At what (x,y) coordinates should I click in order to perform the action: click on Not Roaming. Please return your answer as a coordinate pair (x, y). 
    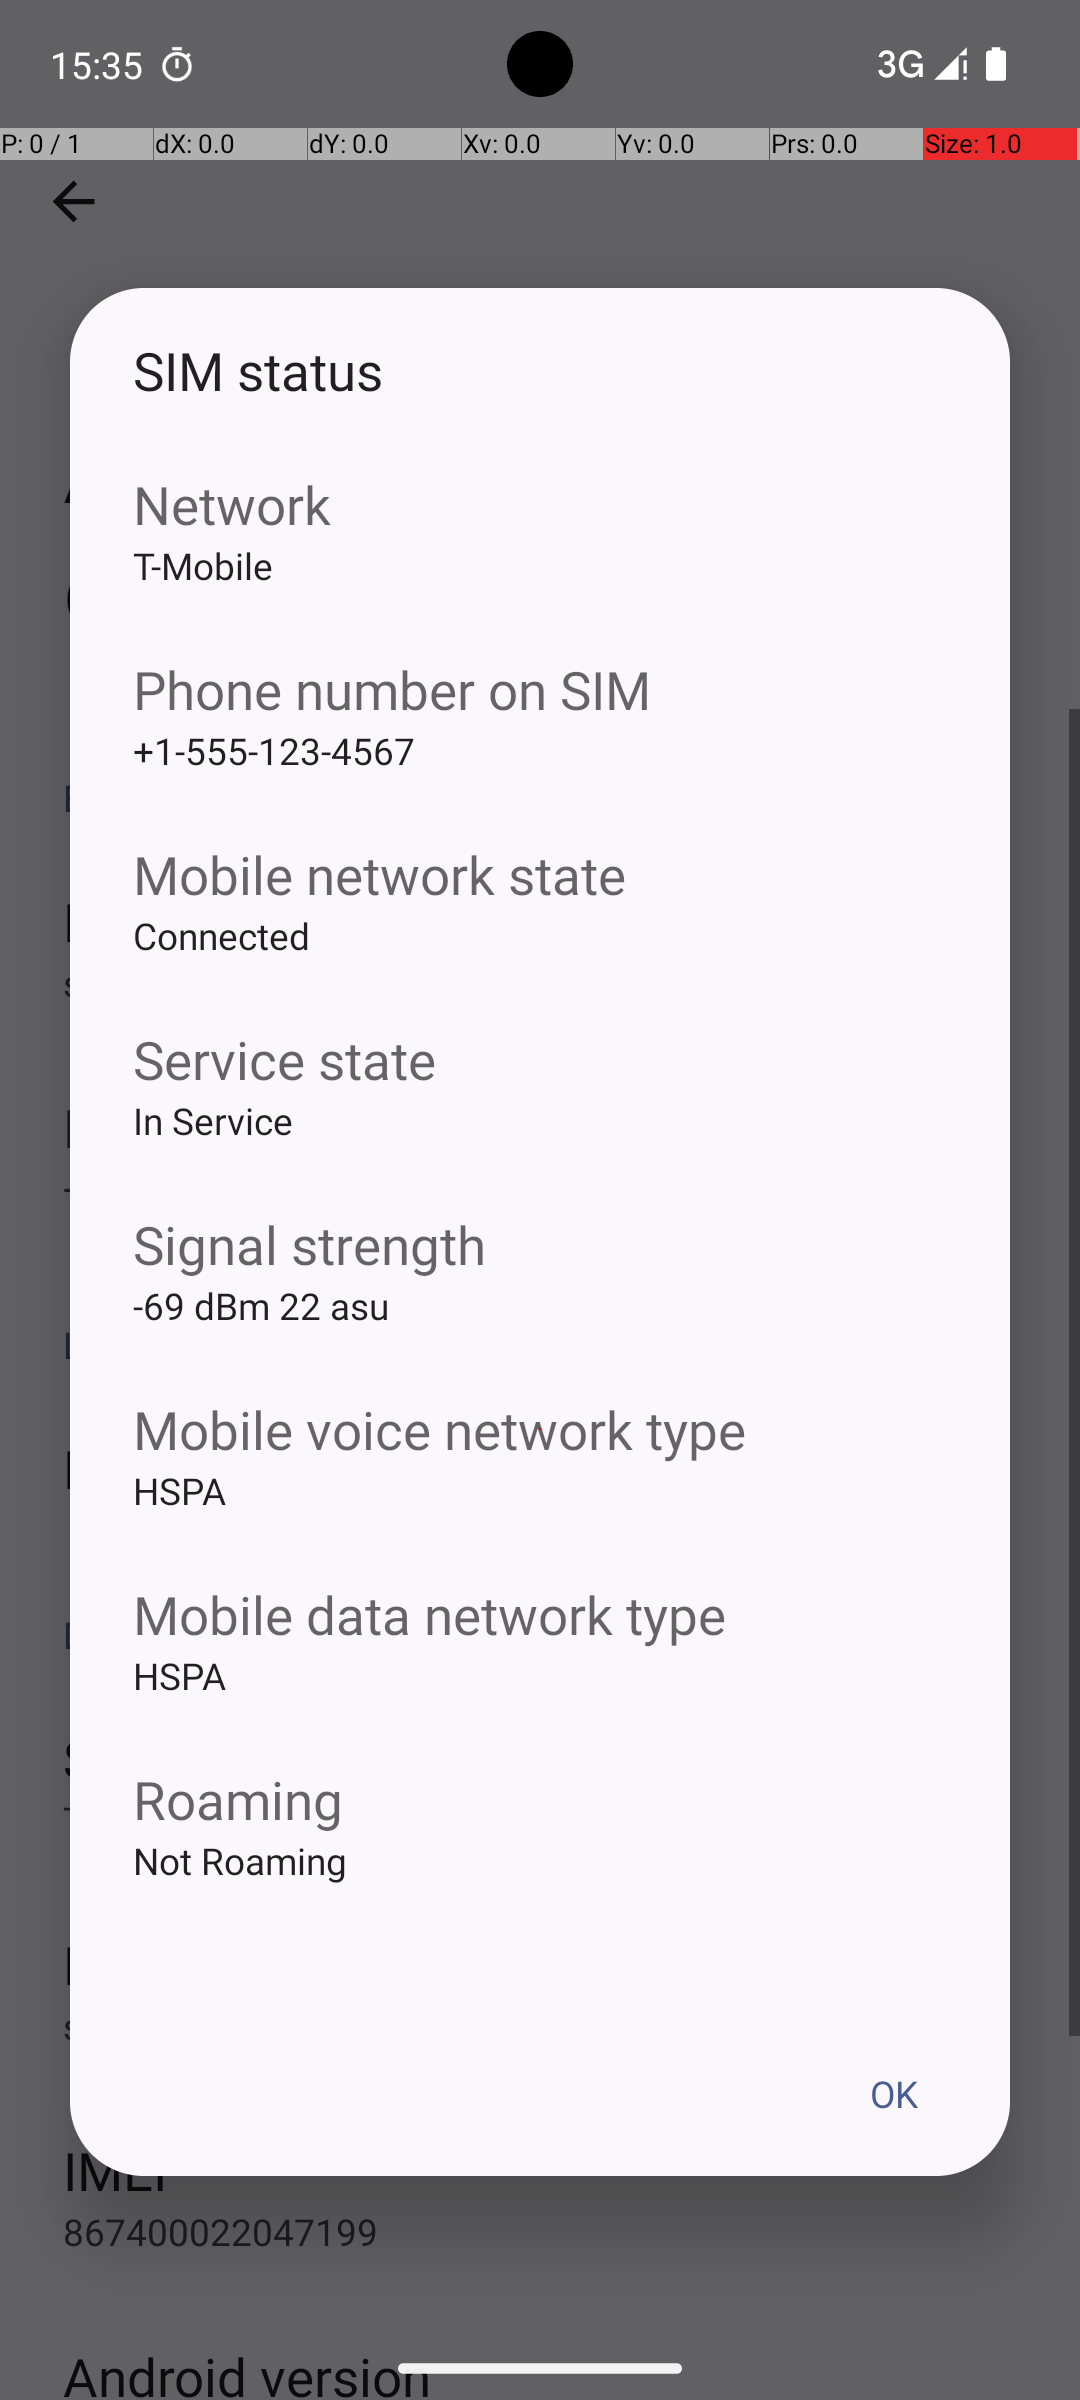
    Looking at the image, I should click on (540, 1892).